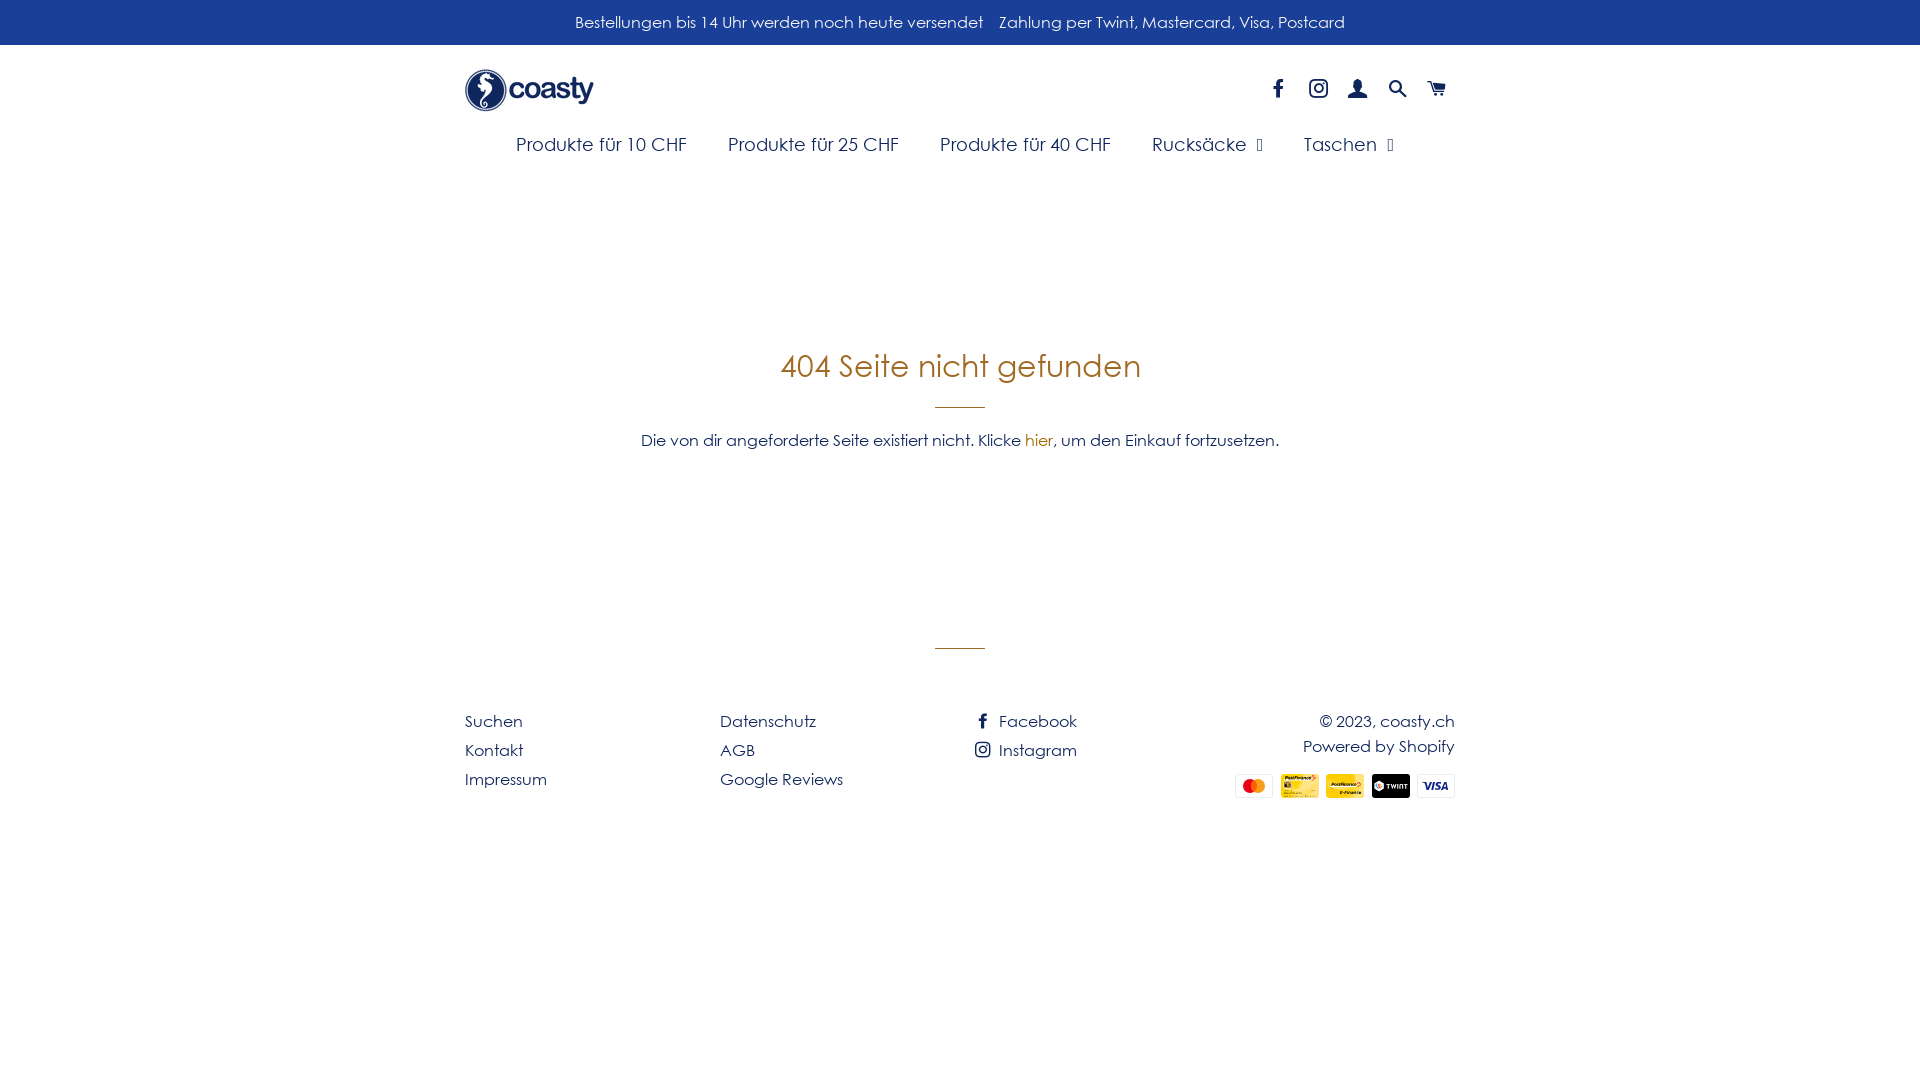 The image size is (1920, 1080). What do you see at coordinates (506, 779) in the screenshot?
I see `Impressum` at bounding box center [506, 779].